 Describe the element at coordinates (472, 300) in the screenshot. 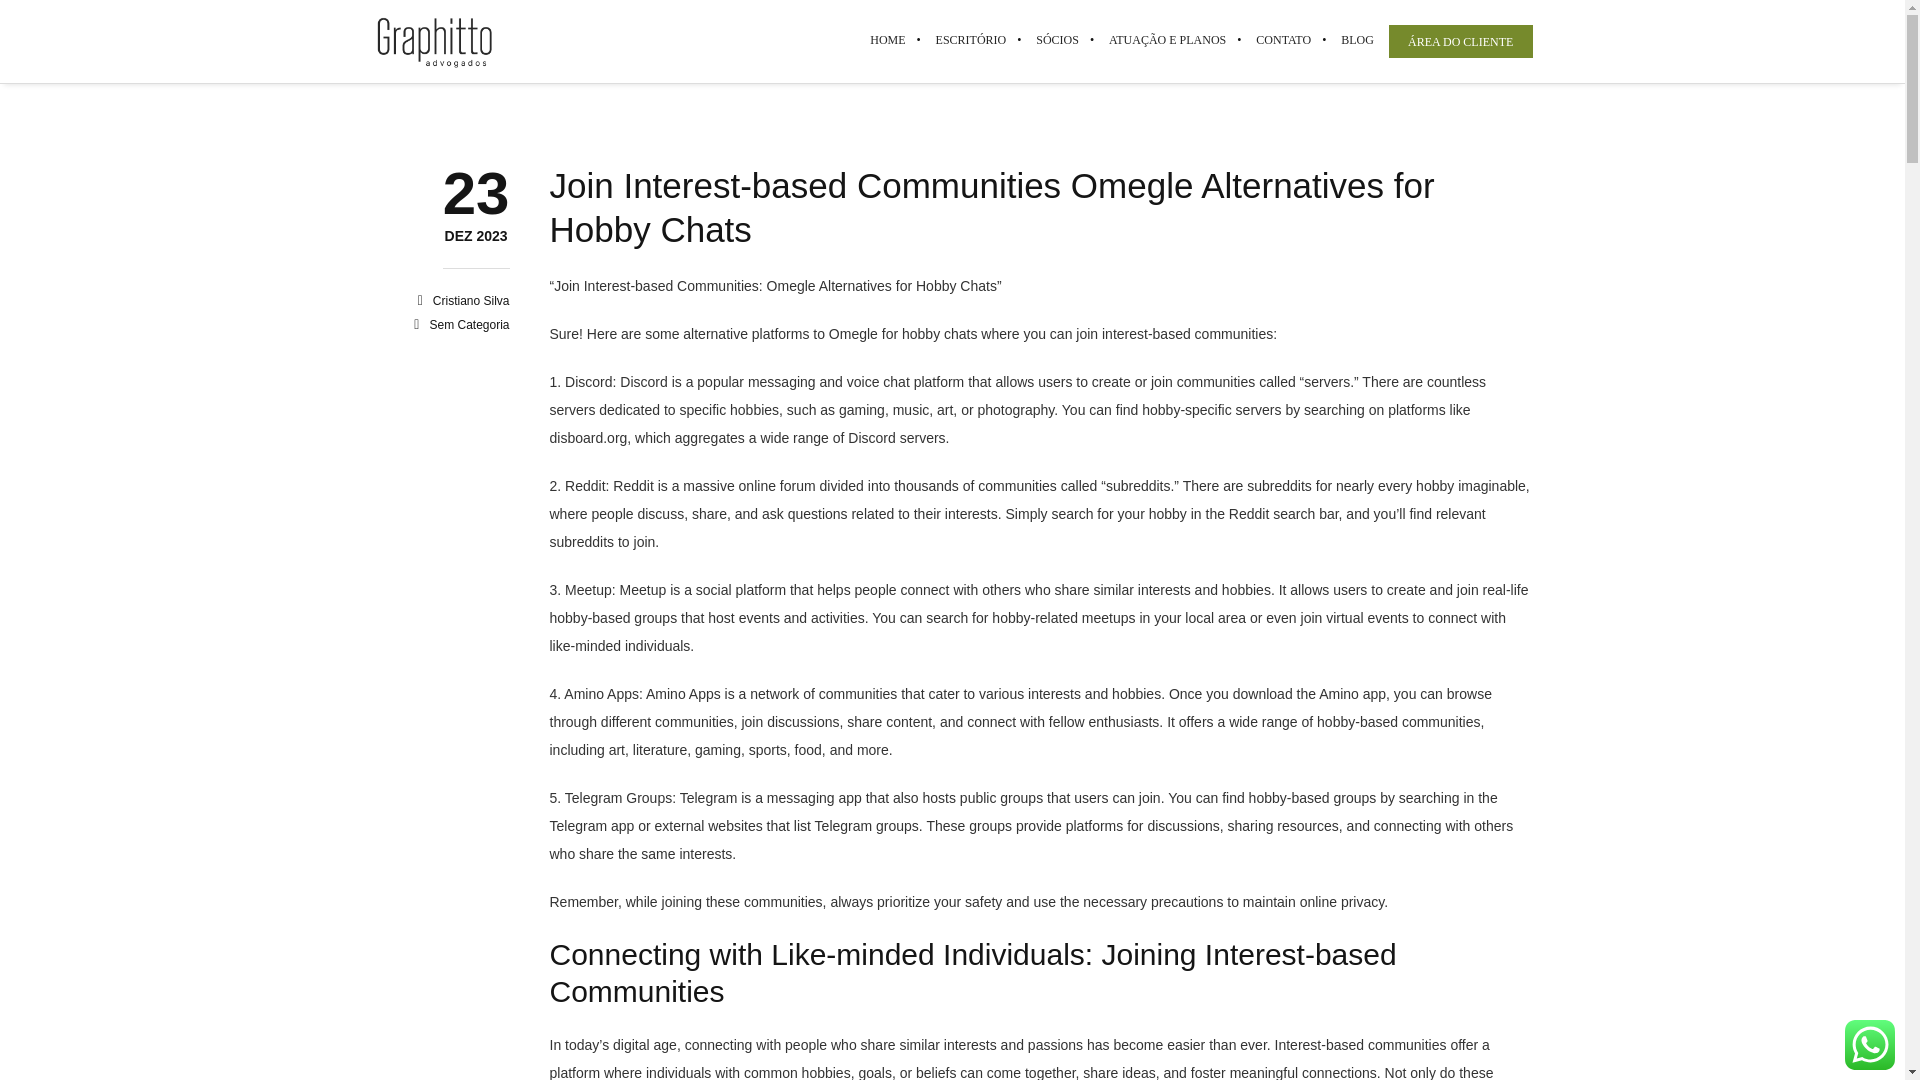

I see `Cristiano Silva` at that location.